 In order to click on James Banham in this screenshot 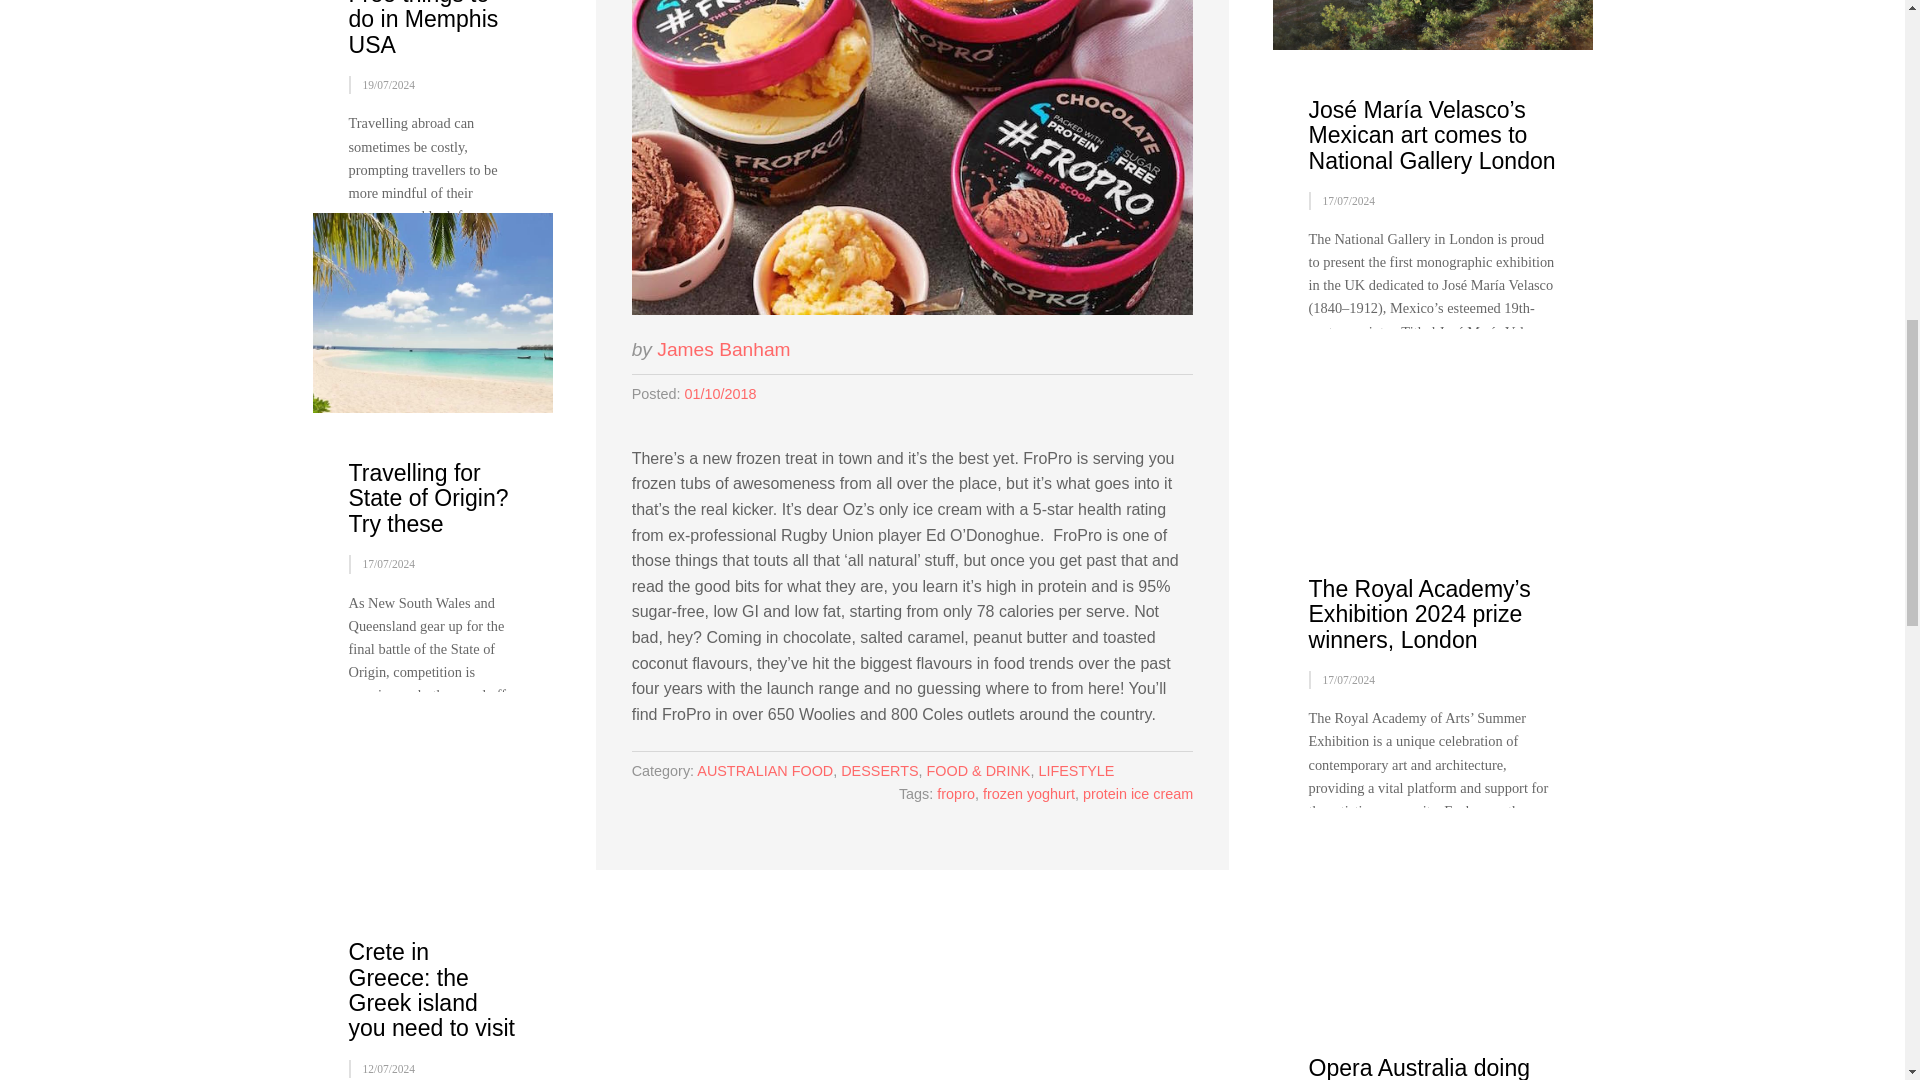, I will do `click(722, 349)`.